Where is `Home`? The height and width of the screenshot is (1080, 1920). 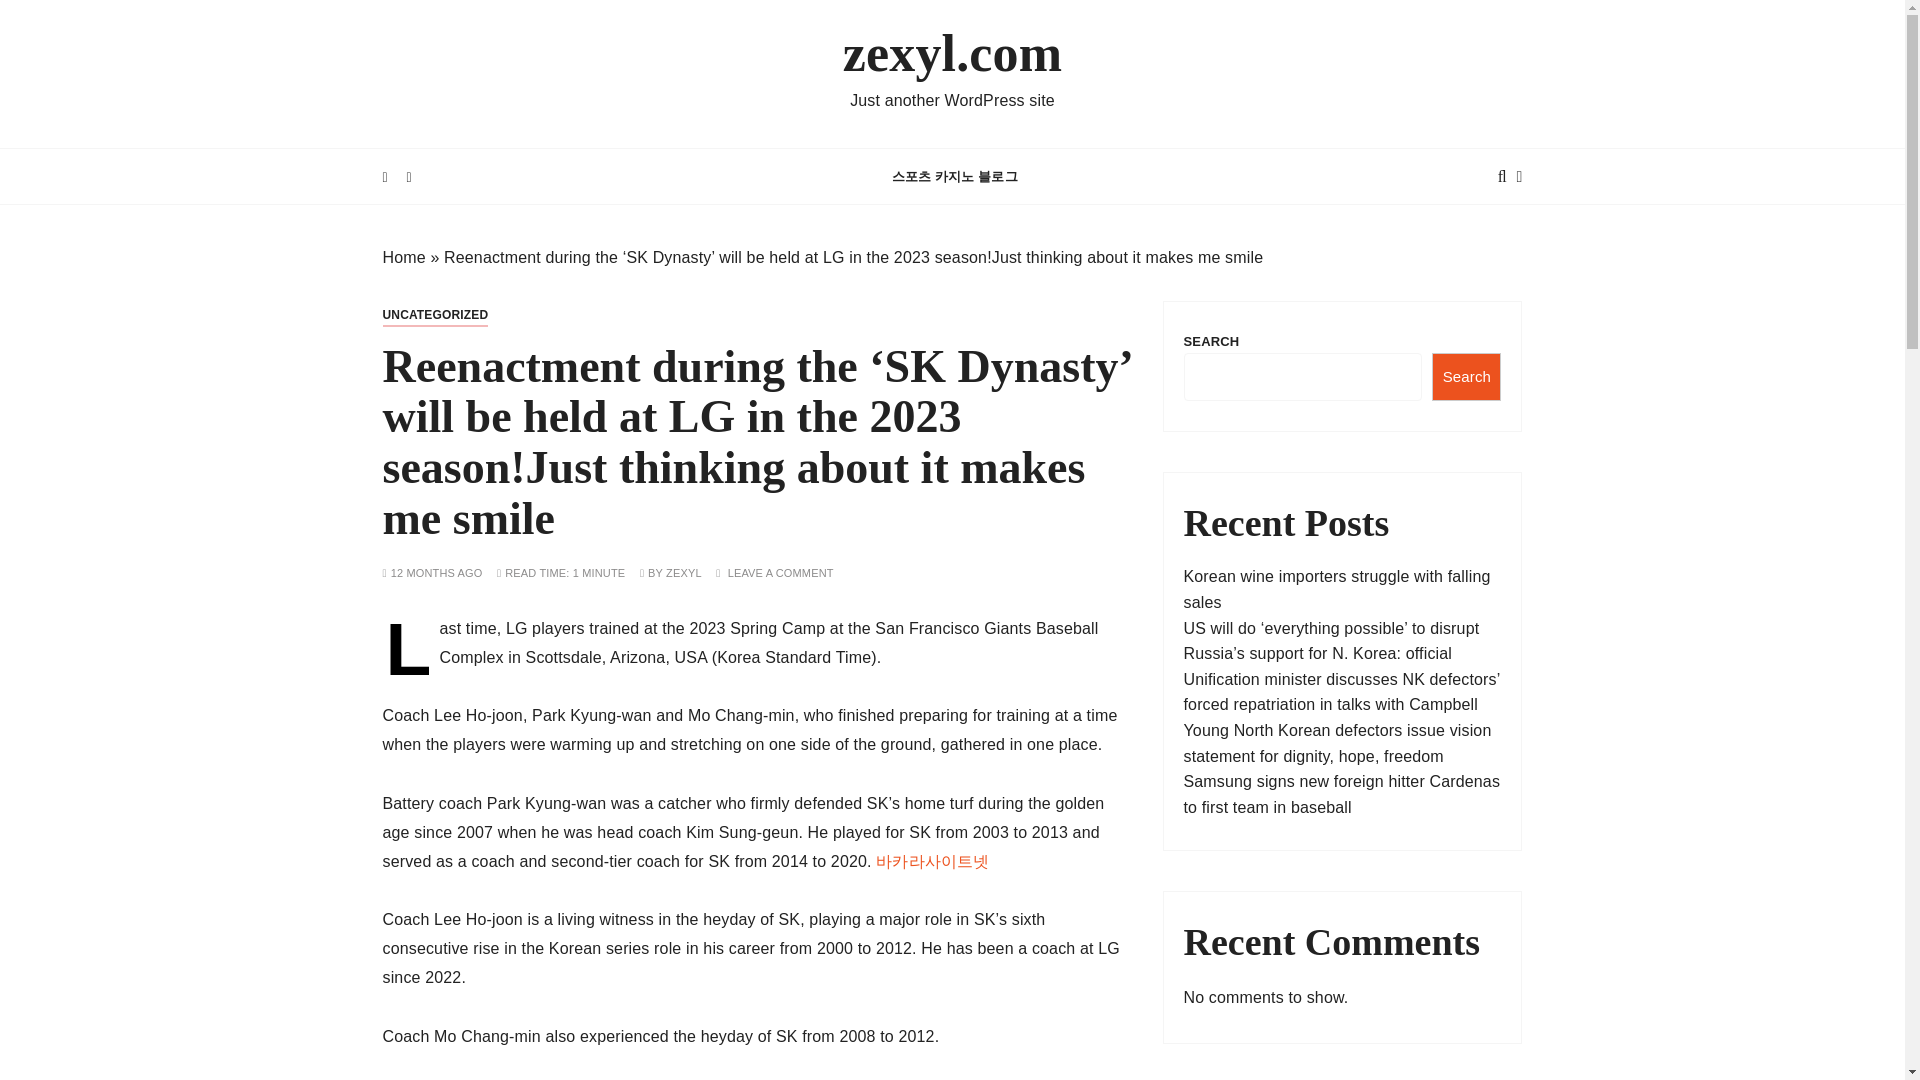
Home is located at coordinates (403, 257).